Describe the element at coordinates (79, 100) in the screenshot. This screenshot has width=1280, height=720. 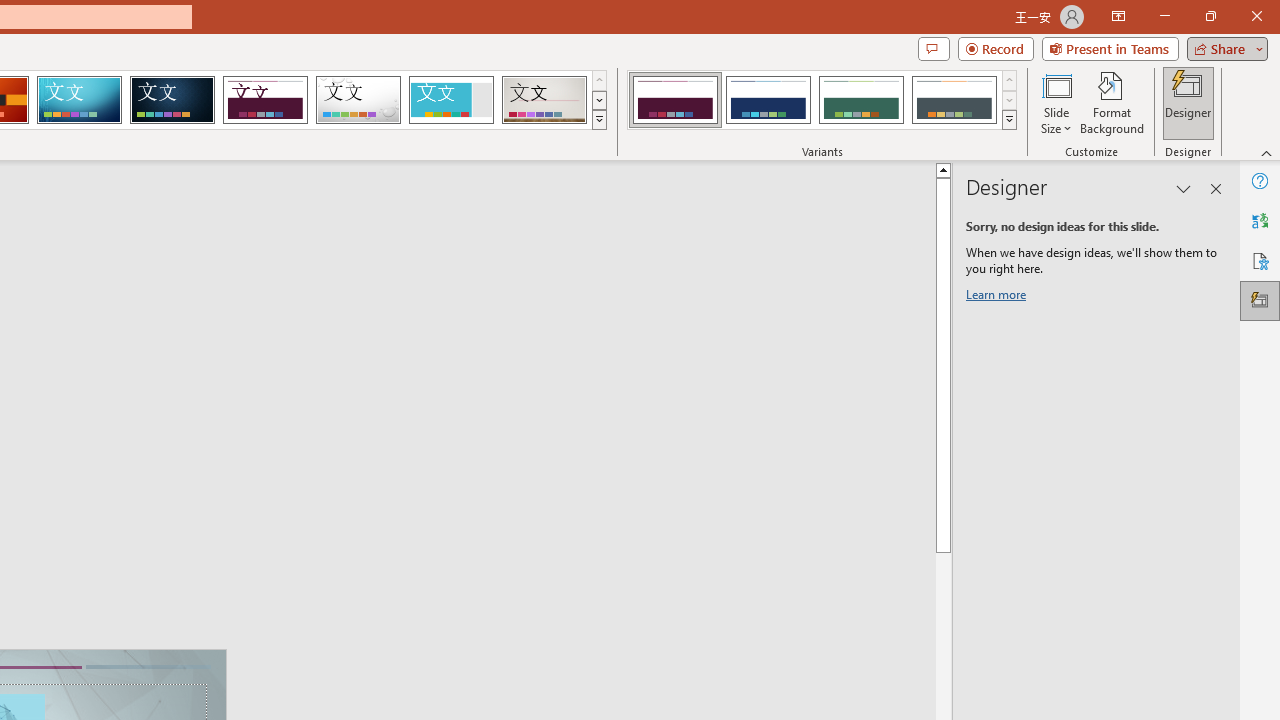
I see `Circuit` at that location.